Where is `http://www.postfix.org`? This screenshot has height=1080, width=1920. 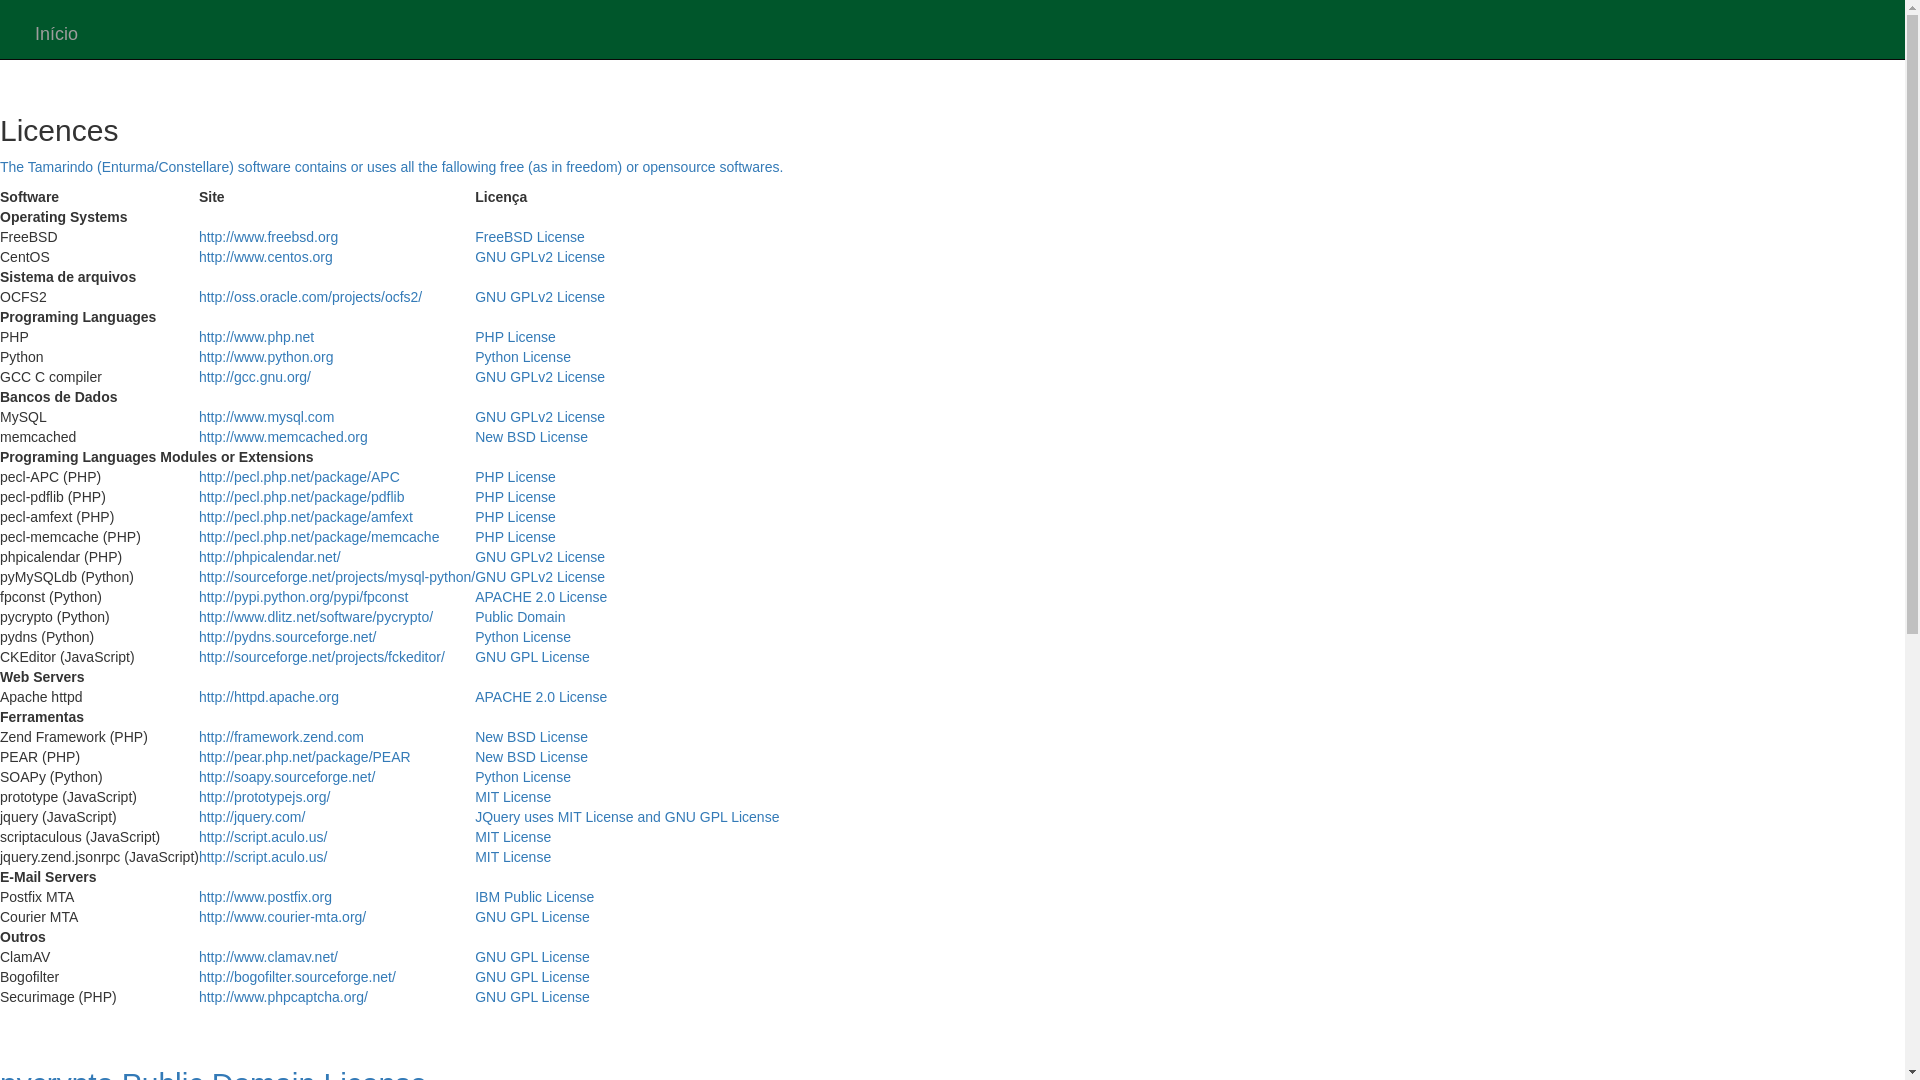
http://www.postfix.org is located at coordinates (266, 896).